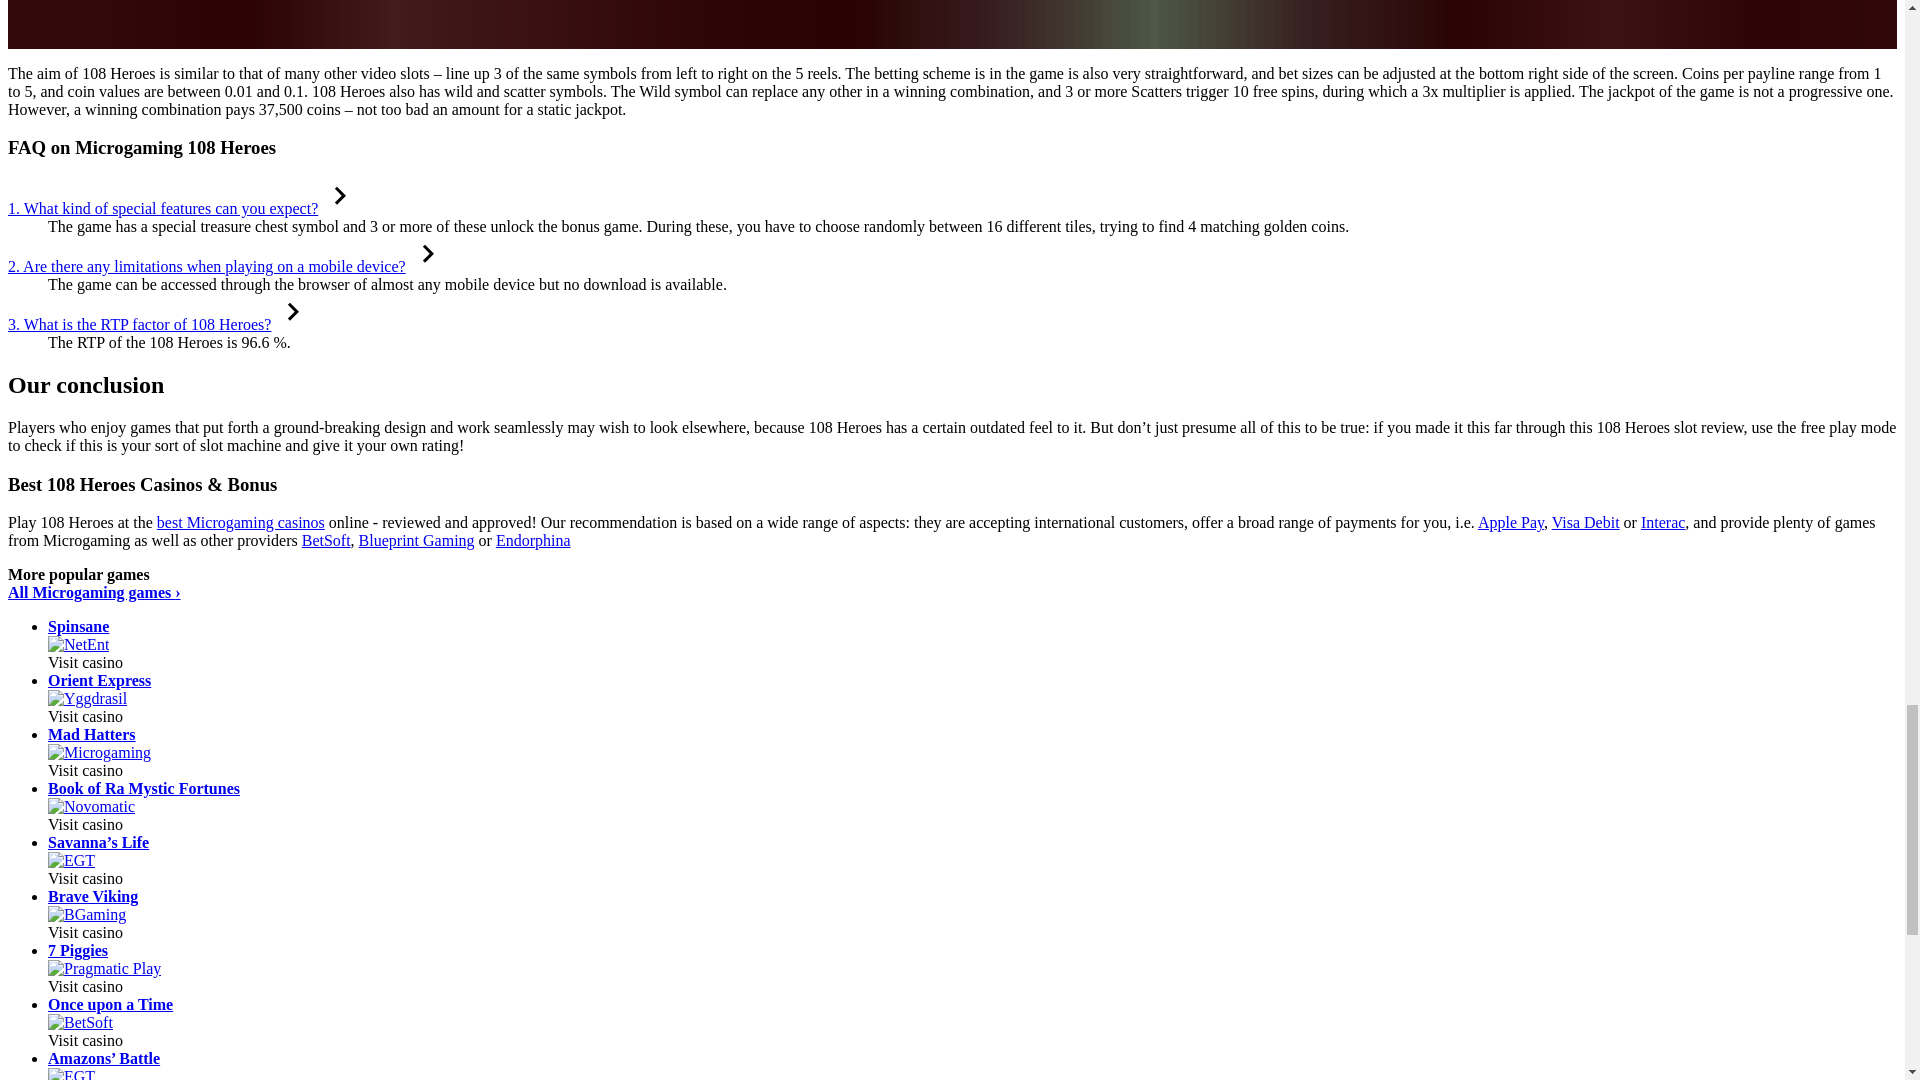 This screenshot has width=1920, height=1080. I want to click on Microgaming Online Casinos, so click(100, 752).